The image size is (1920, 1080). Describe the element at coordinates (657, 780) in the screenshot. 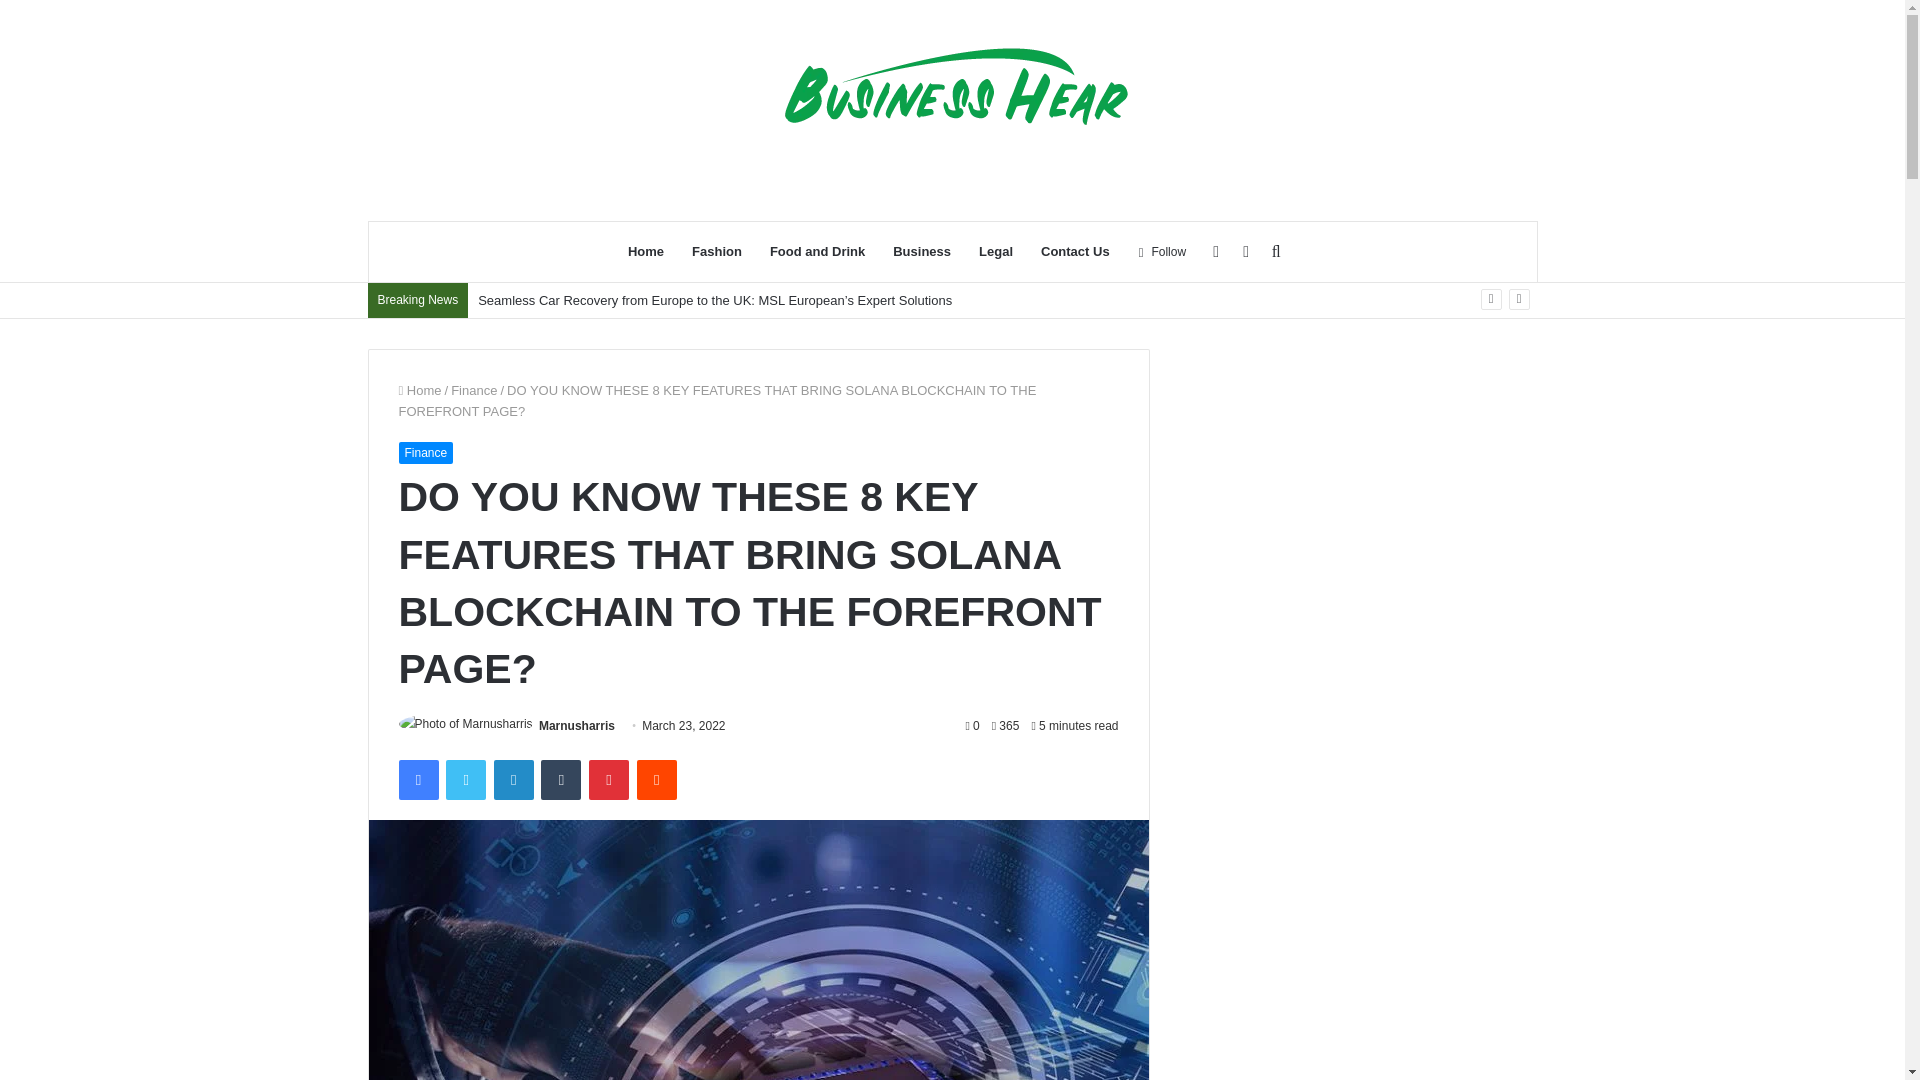

I see `Reddit` at that location.